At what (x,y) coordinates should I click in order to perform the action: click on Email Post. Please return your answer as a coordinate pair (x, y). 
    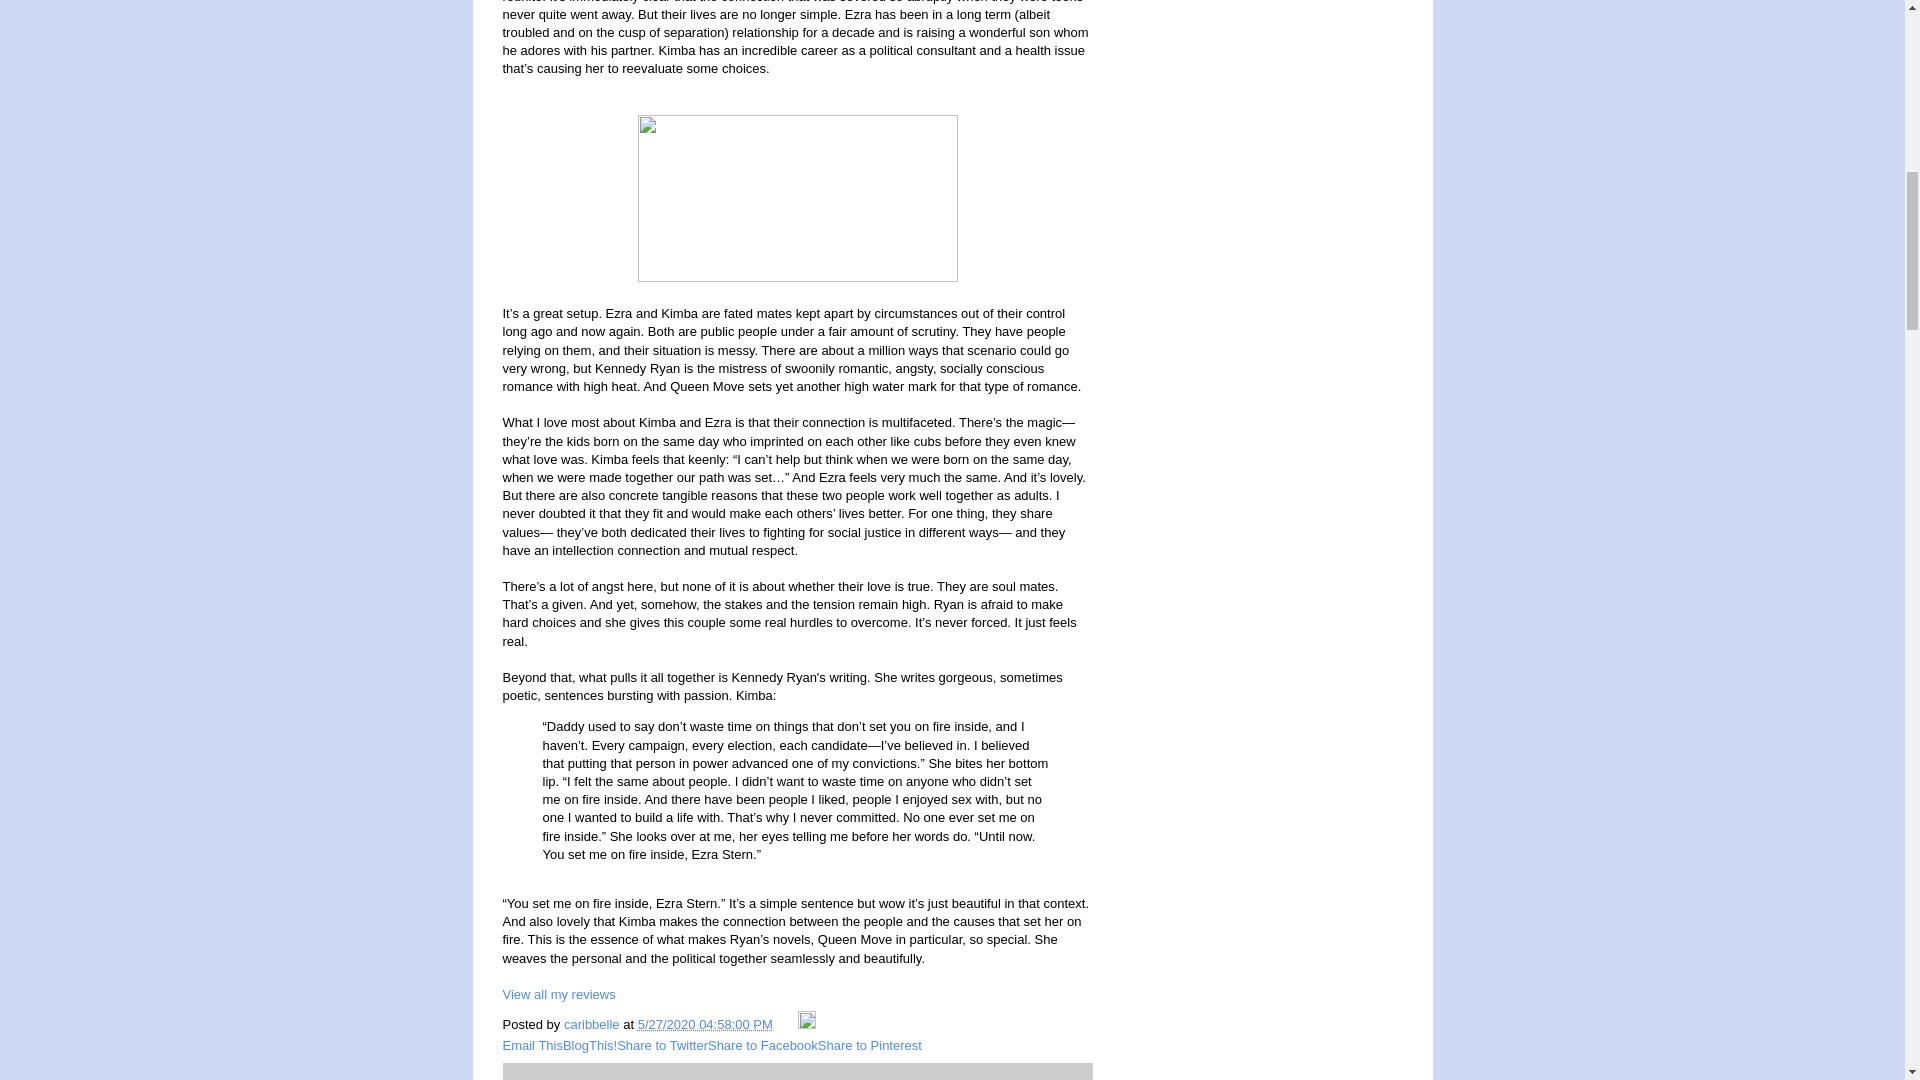
    Looking at the image, I should click on (786, 1024).